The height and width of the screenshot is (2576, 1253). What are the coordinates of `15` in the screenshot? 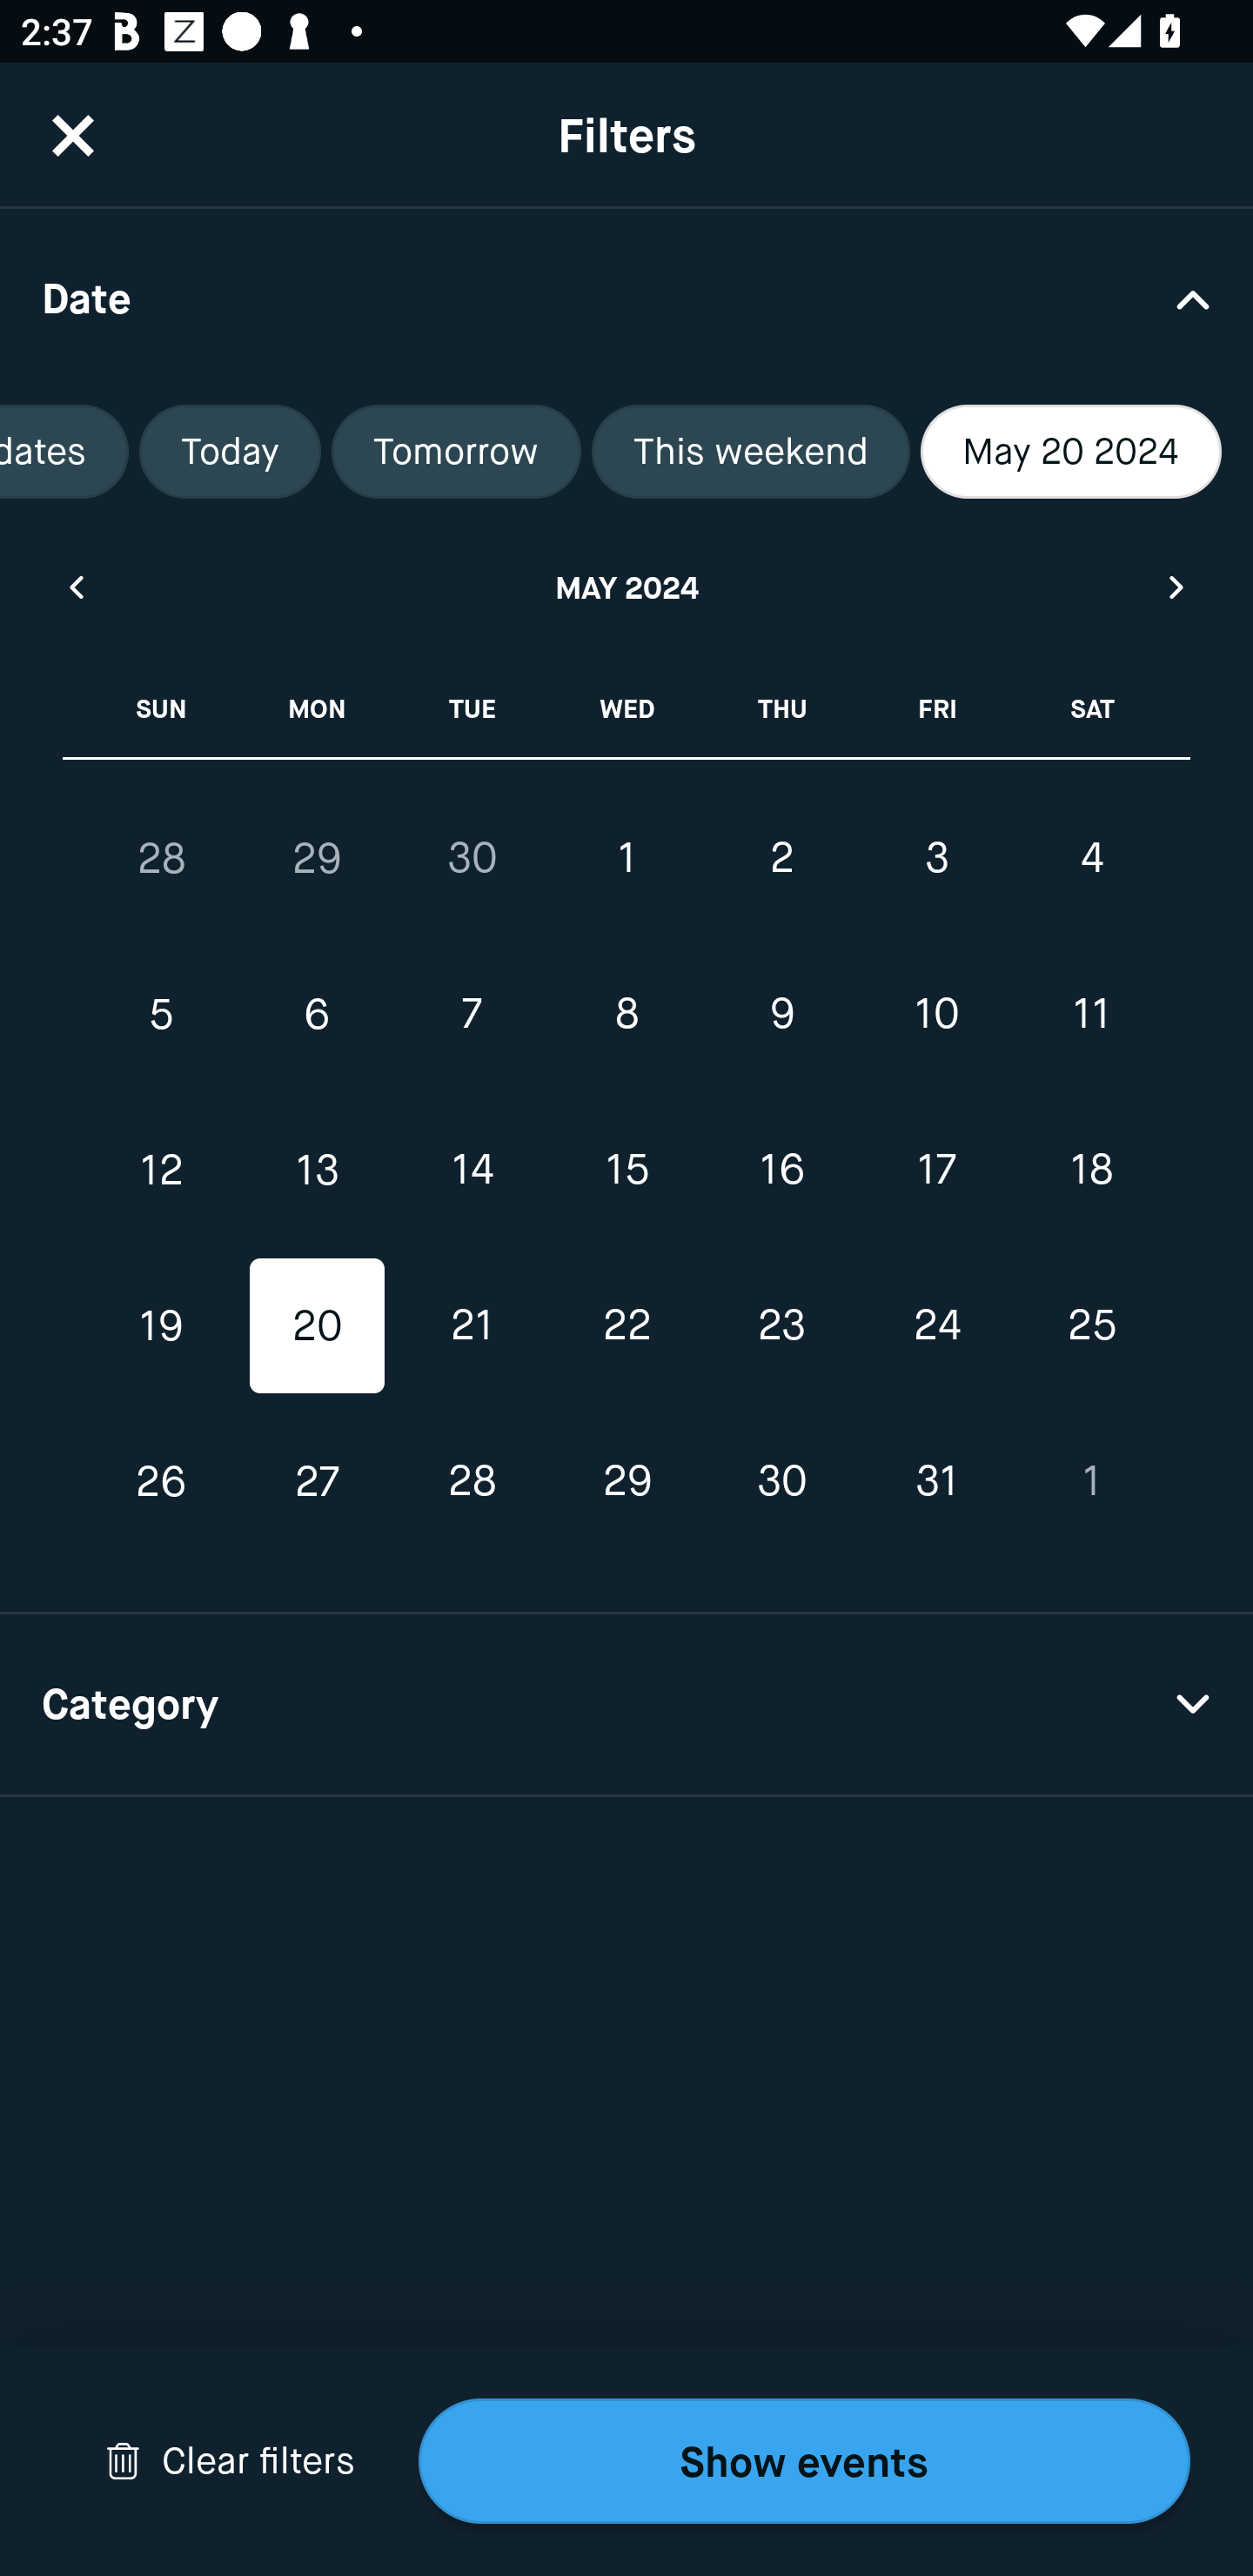 It's located at (626, 1170).